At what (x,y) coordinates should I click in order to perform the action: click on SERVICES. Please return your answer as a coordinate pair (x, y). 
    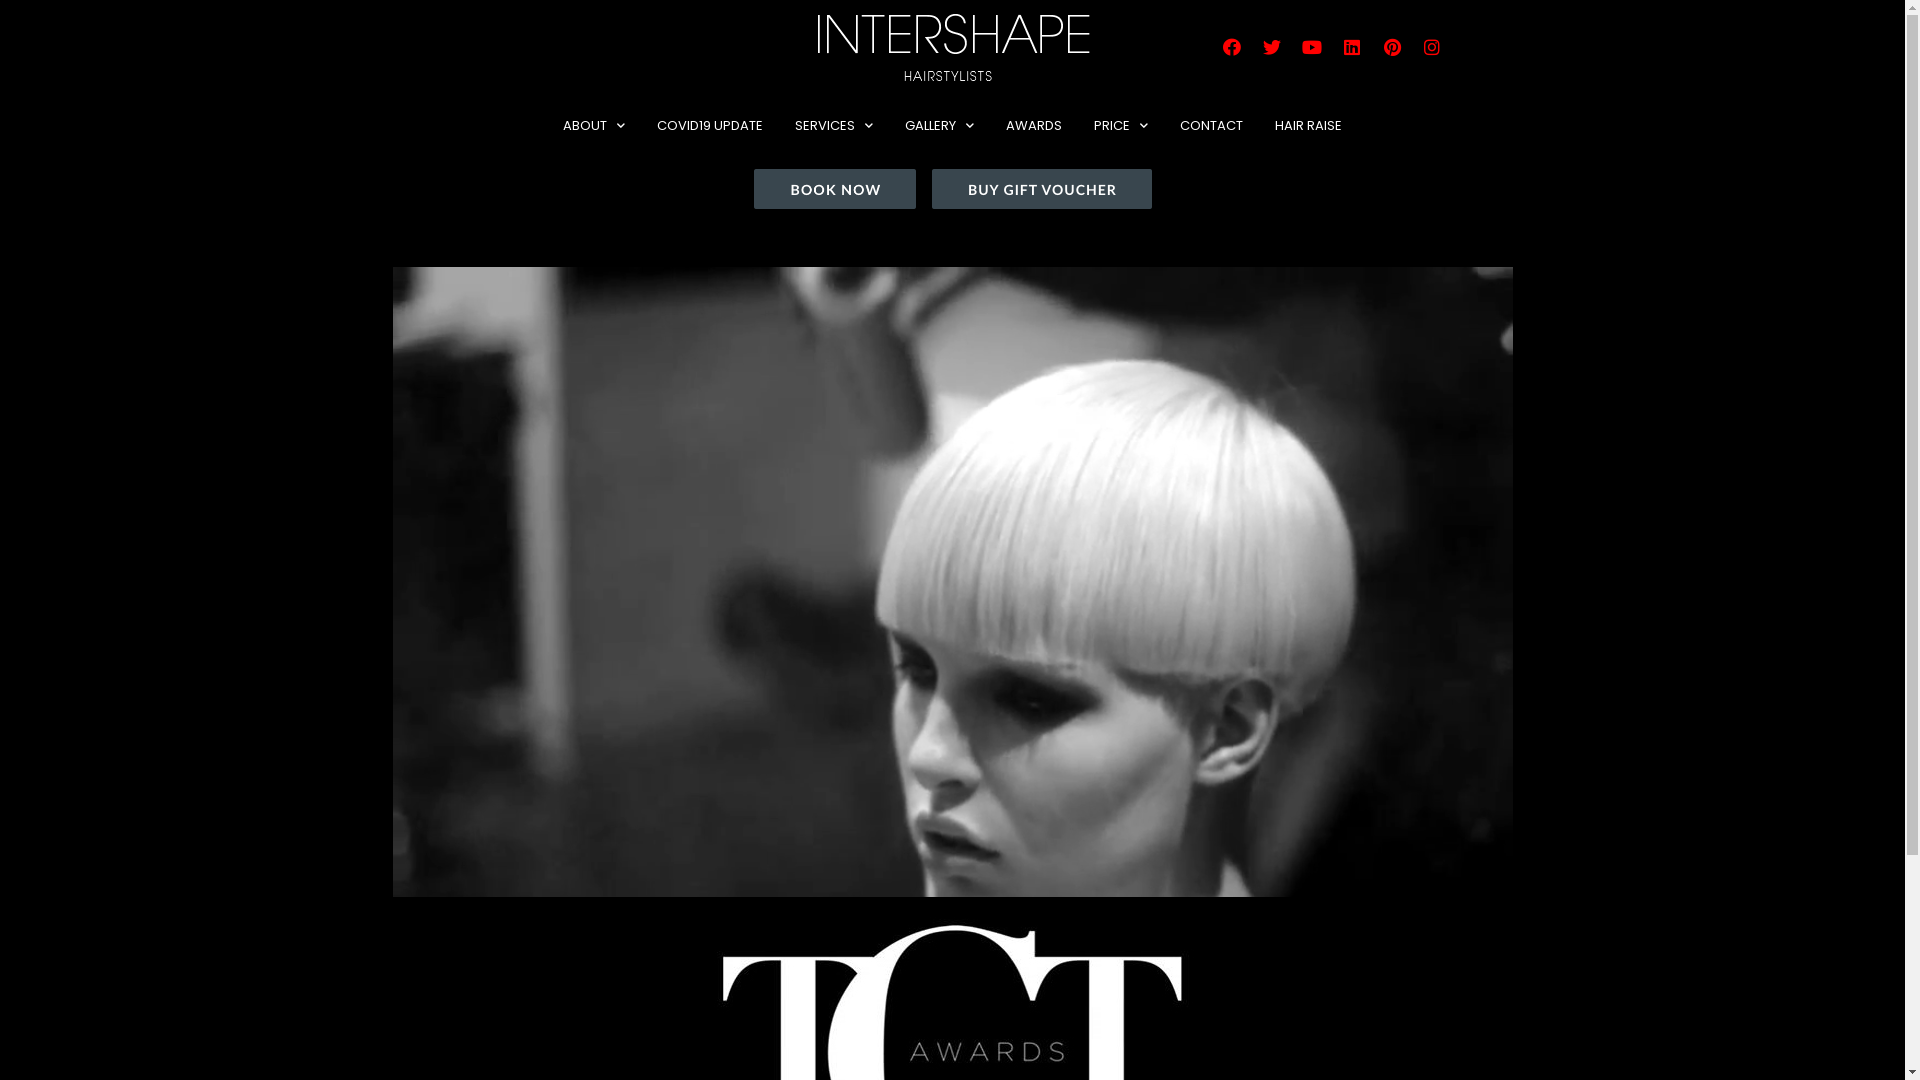
    Looking at the image, I should click on (834, 126).